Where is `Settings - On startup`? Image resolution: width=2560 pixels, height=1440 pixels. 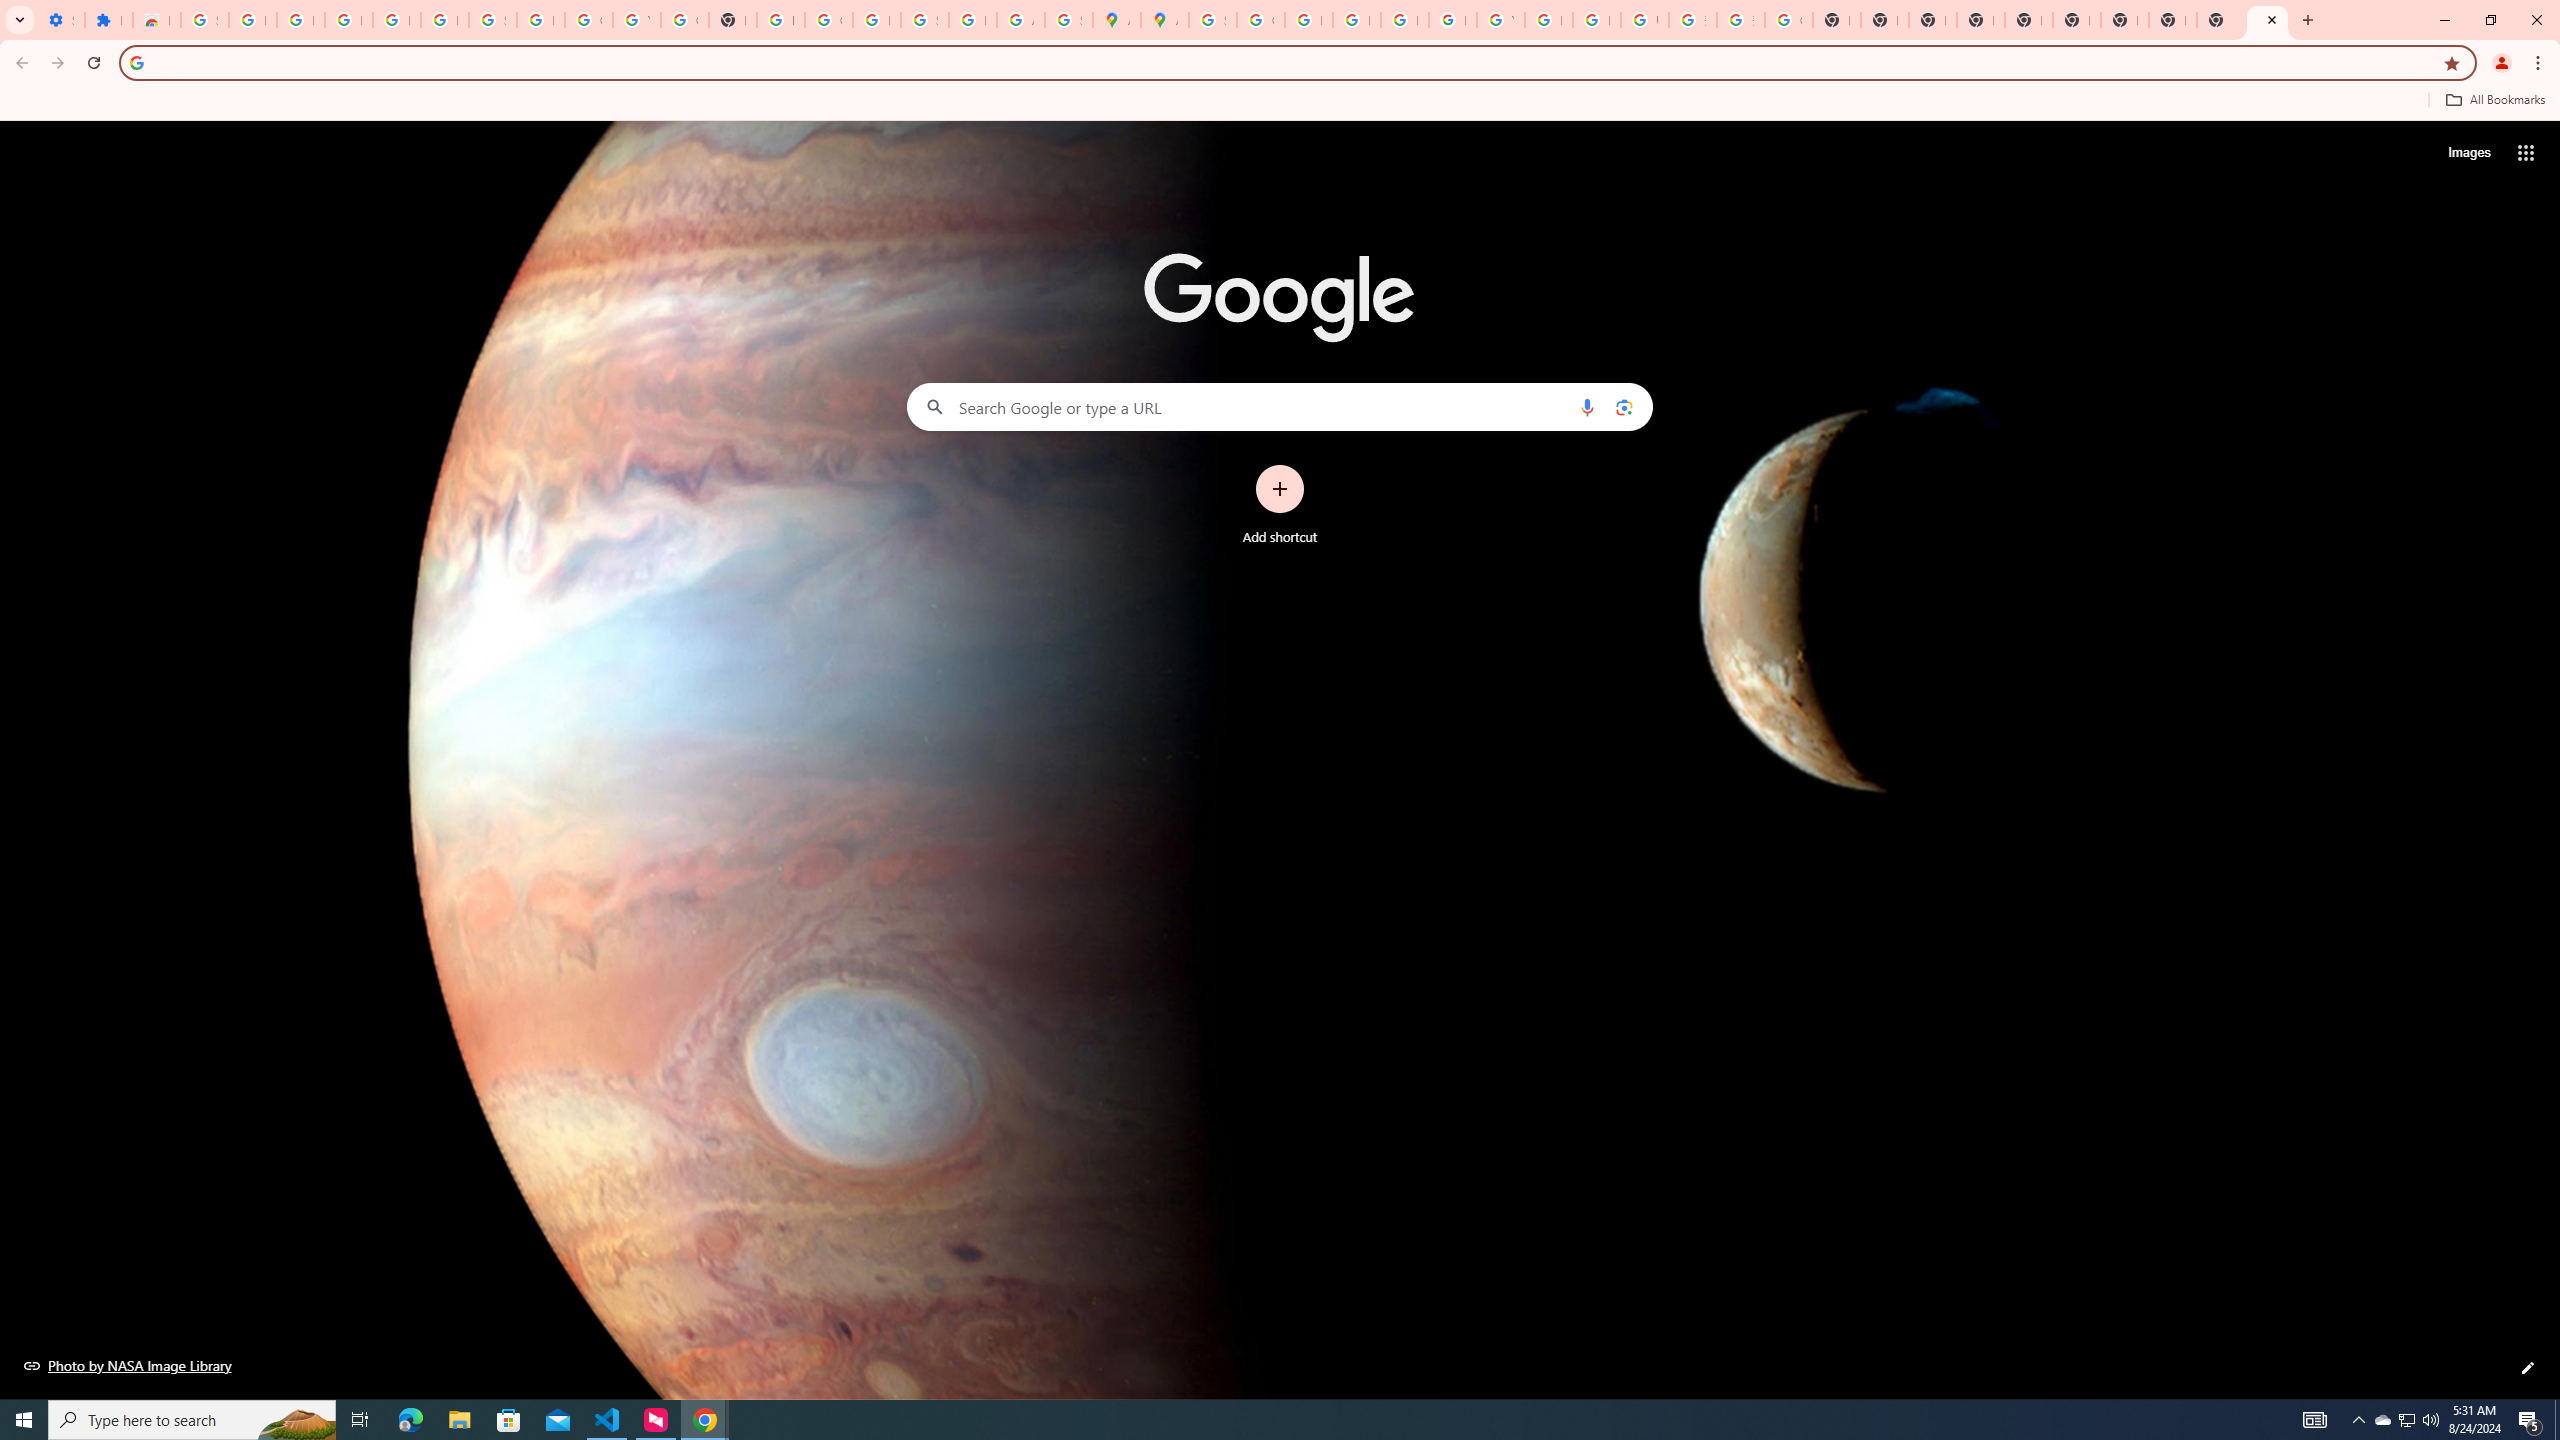
Settings - On startup is located at coordinates (61, 20).